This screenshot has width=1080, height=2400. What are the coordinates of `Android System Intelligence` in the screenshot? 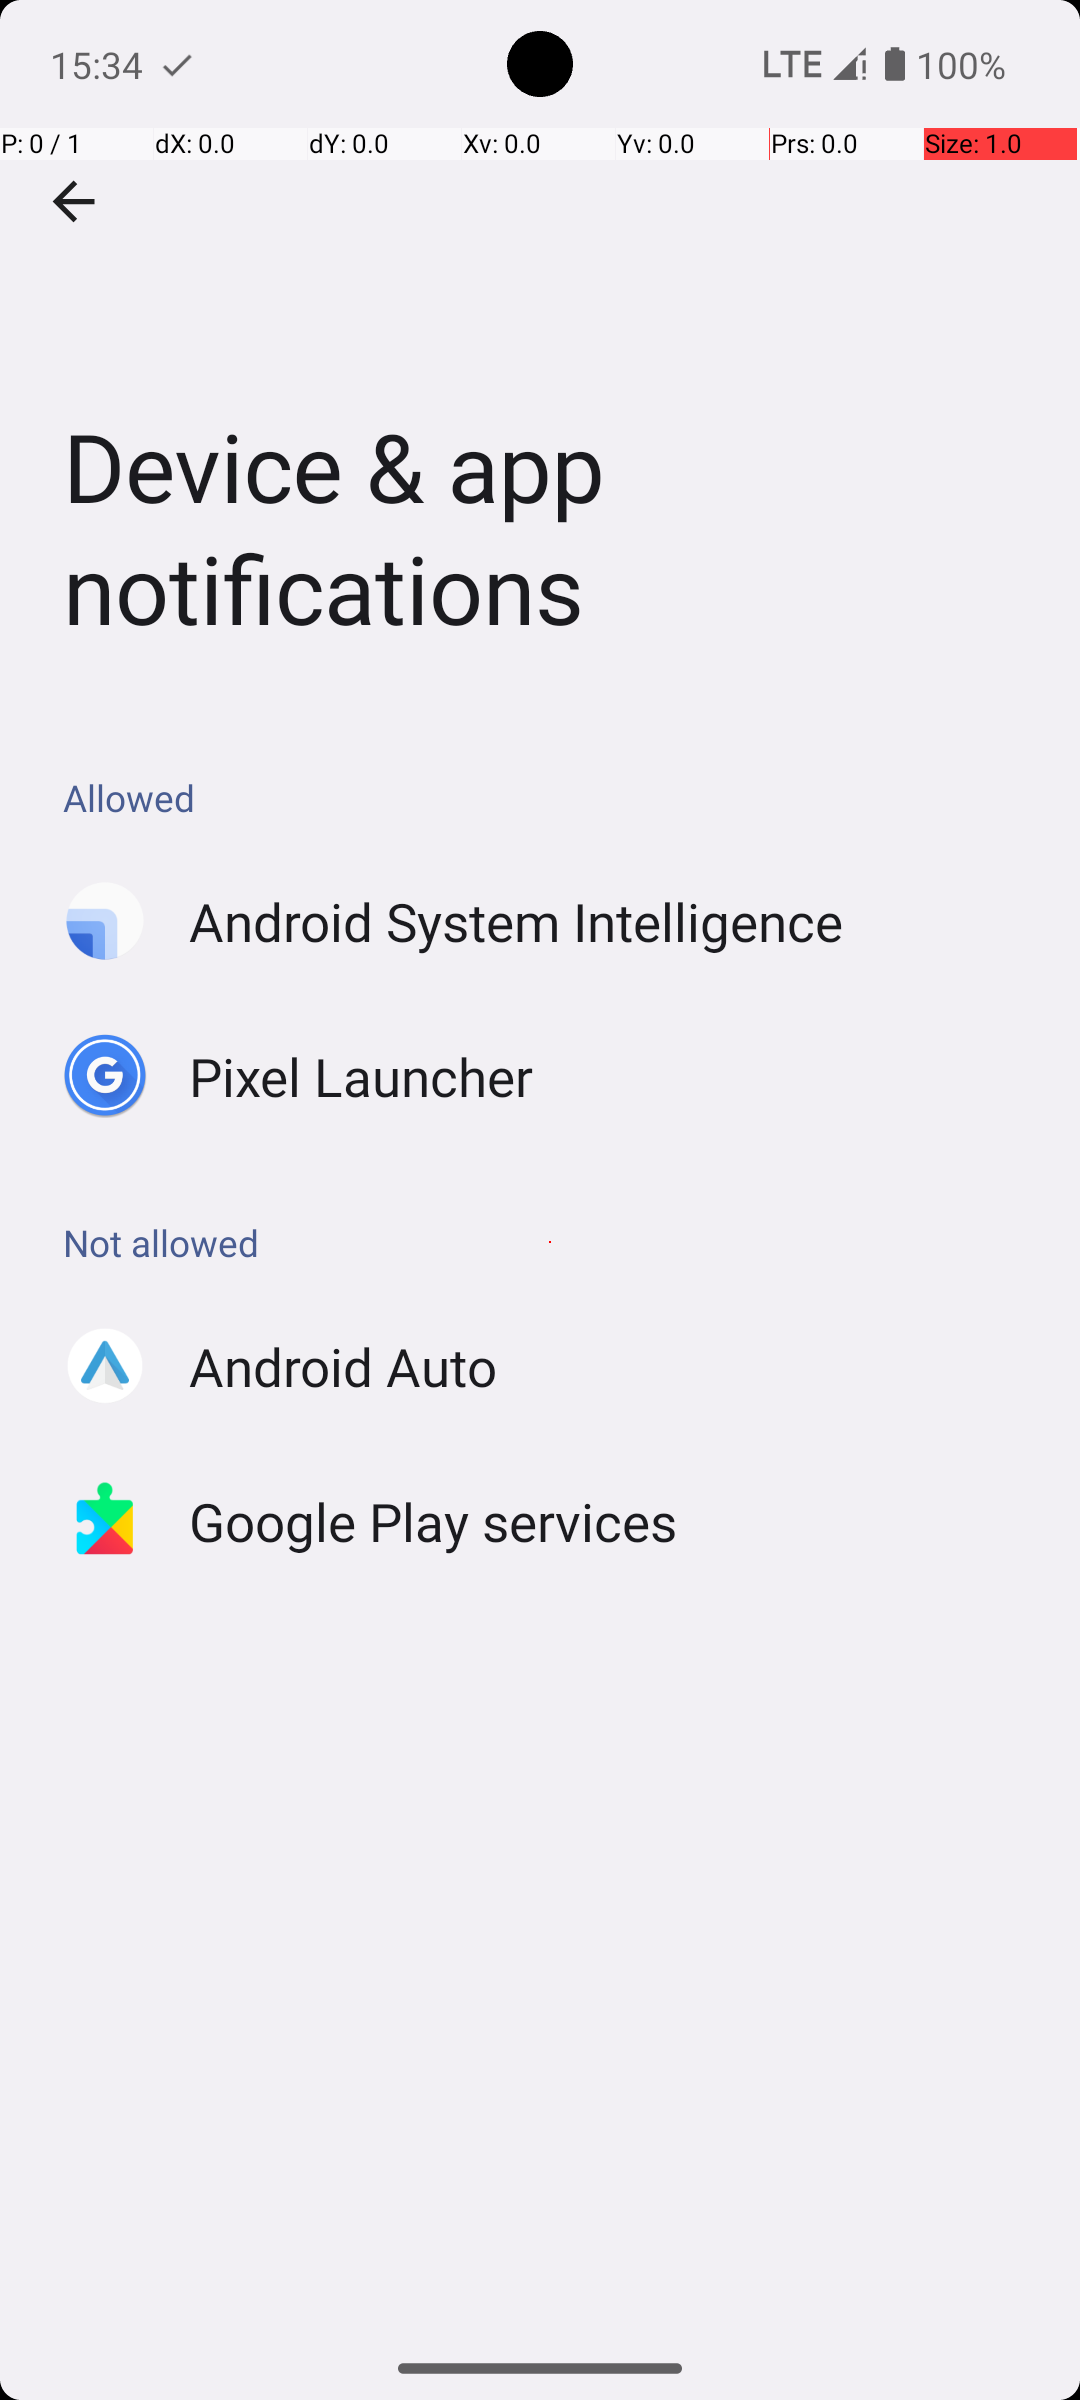 It's located at (516, 922).